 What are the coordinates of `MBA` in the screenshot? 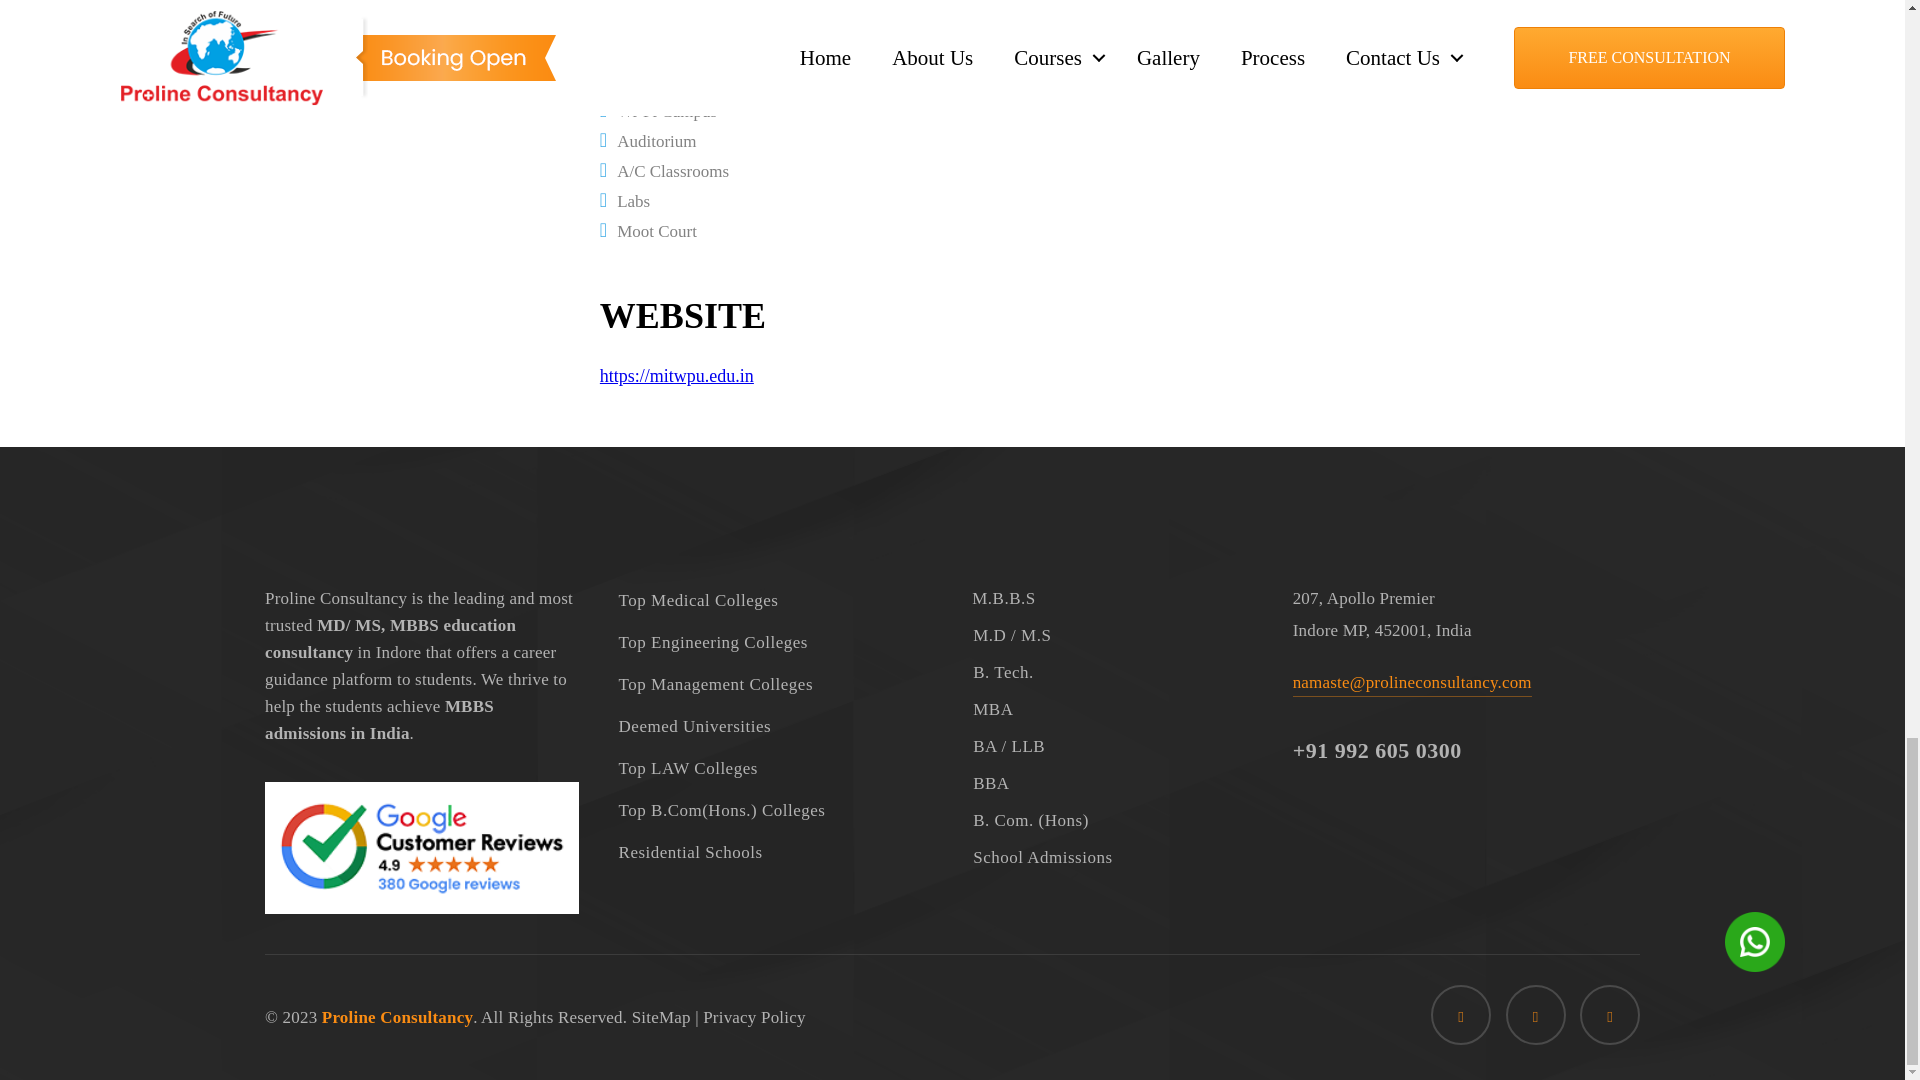 It's located at (1112, 709).